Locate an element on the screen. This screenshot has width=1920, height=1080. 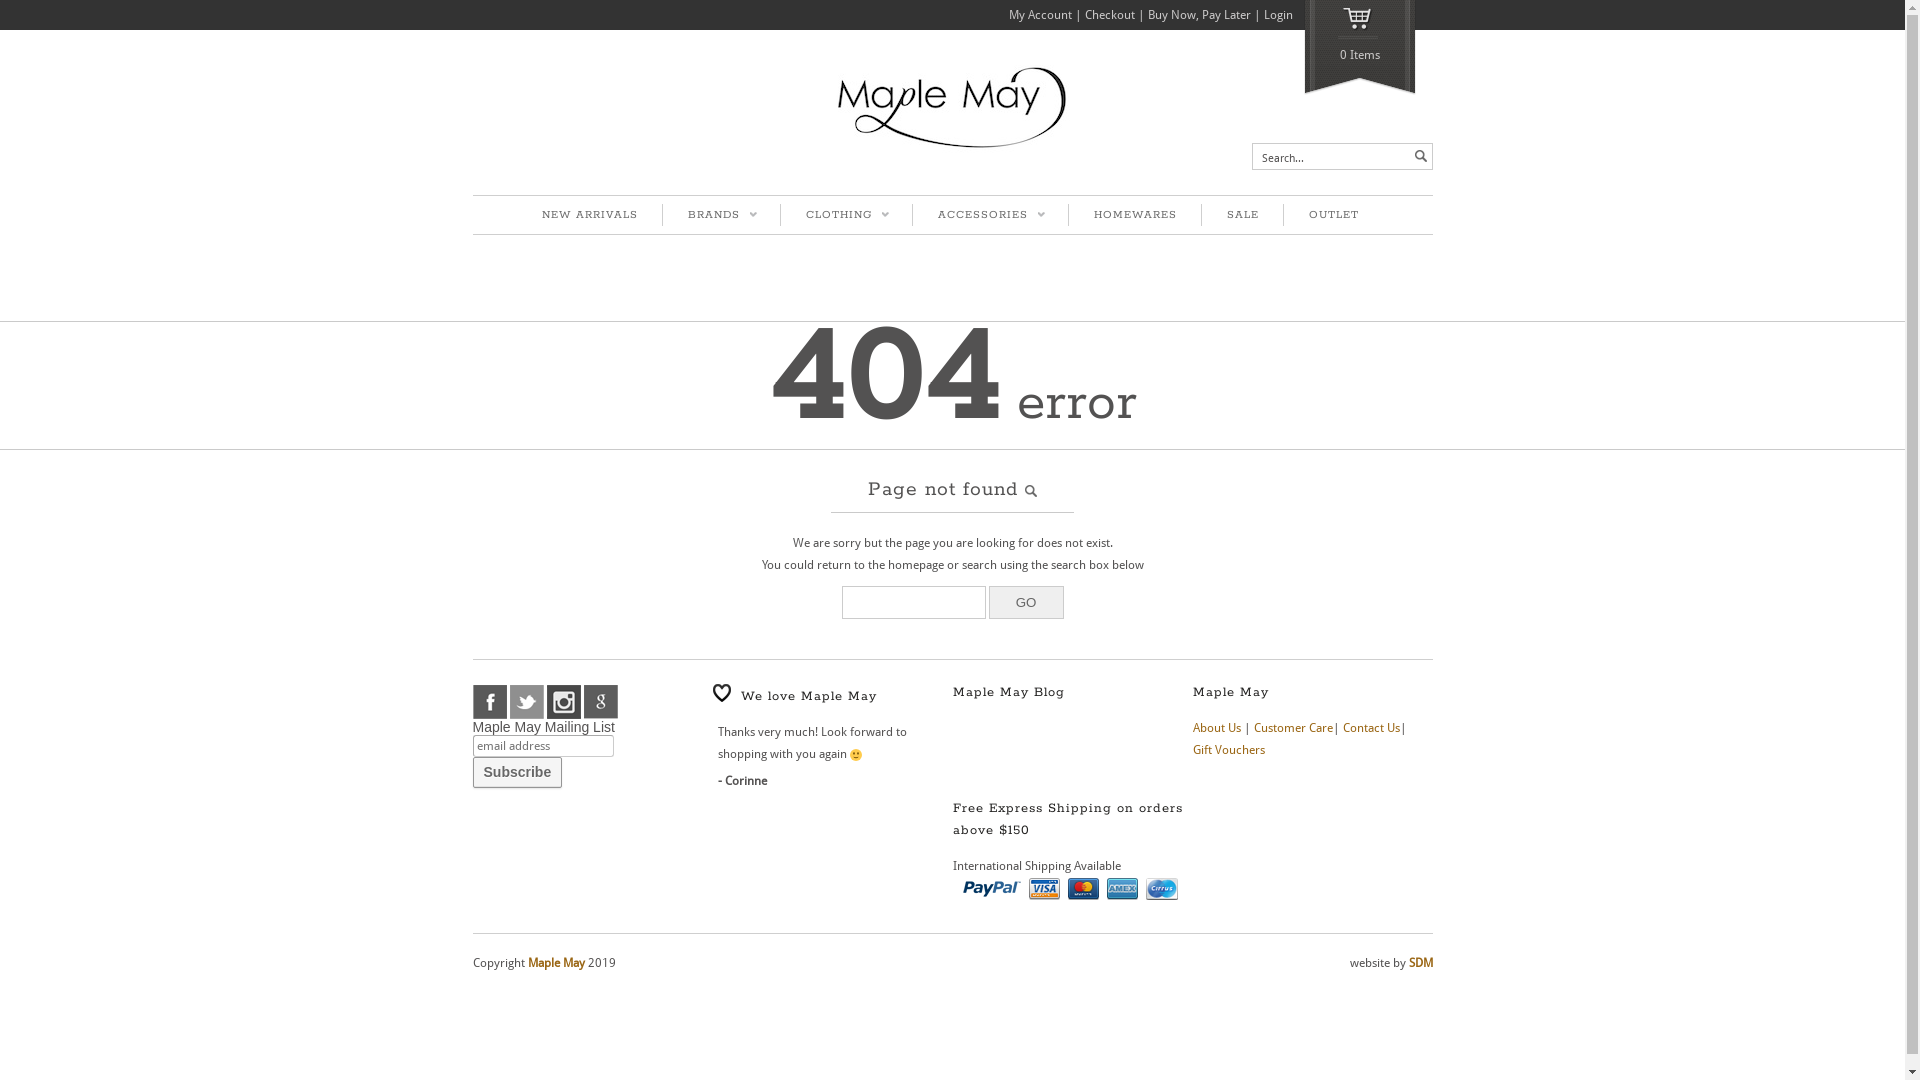
Buy Now, Pay Later is located at coordinates (1200, 15).